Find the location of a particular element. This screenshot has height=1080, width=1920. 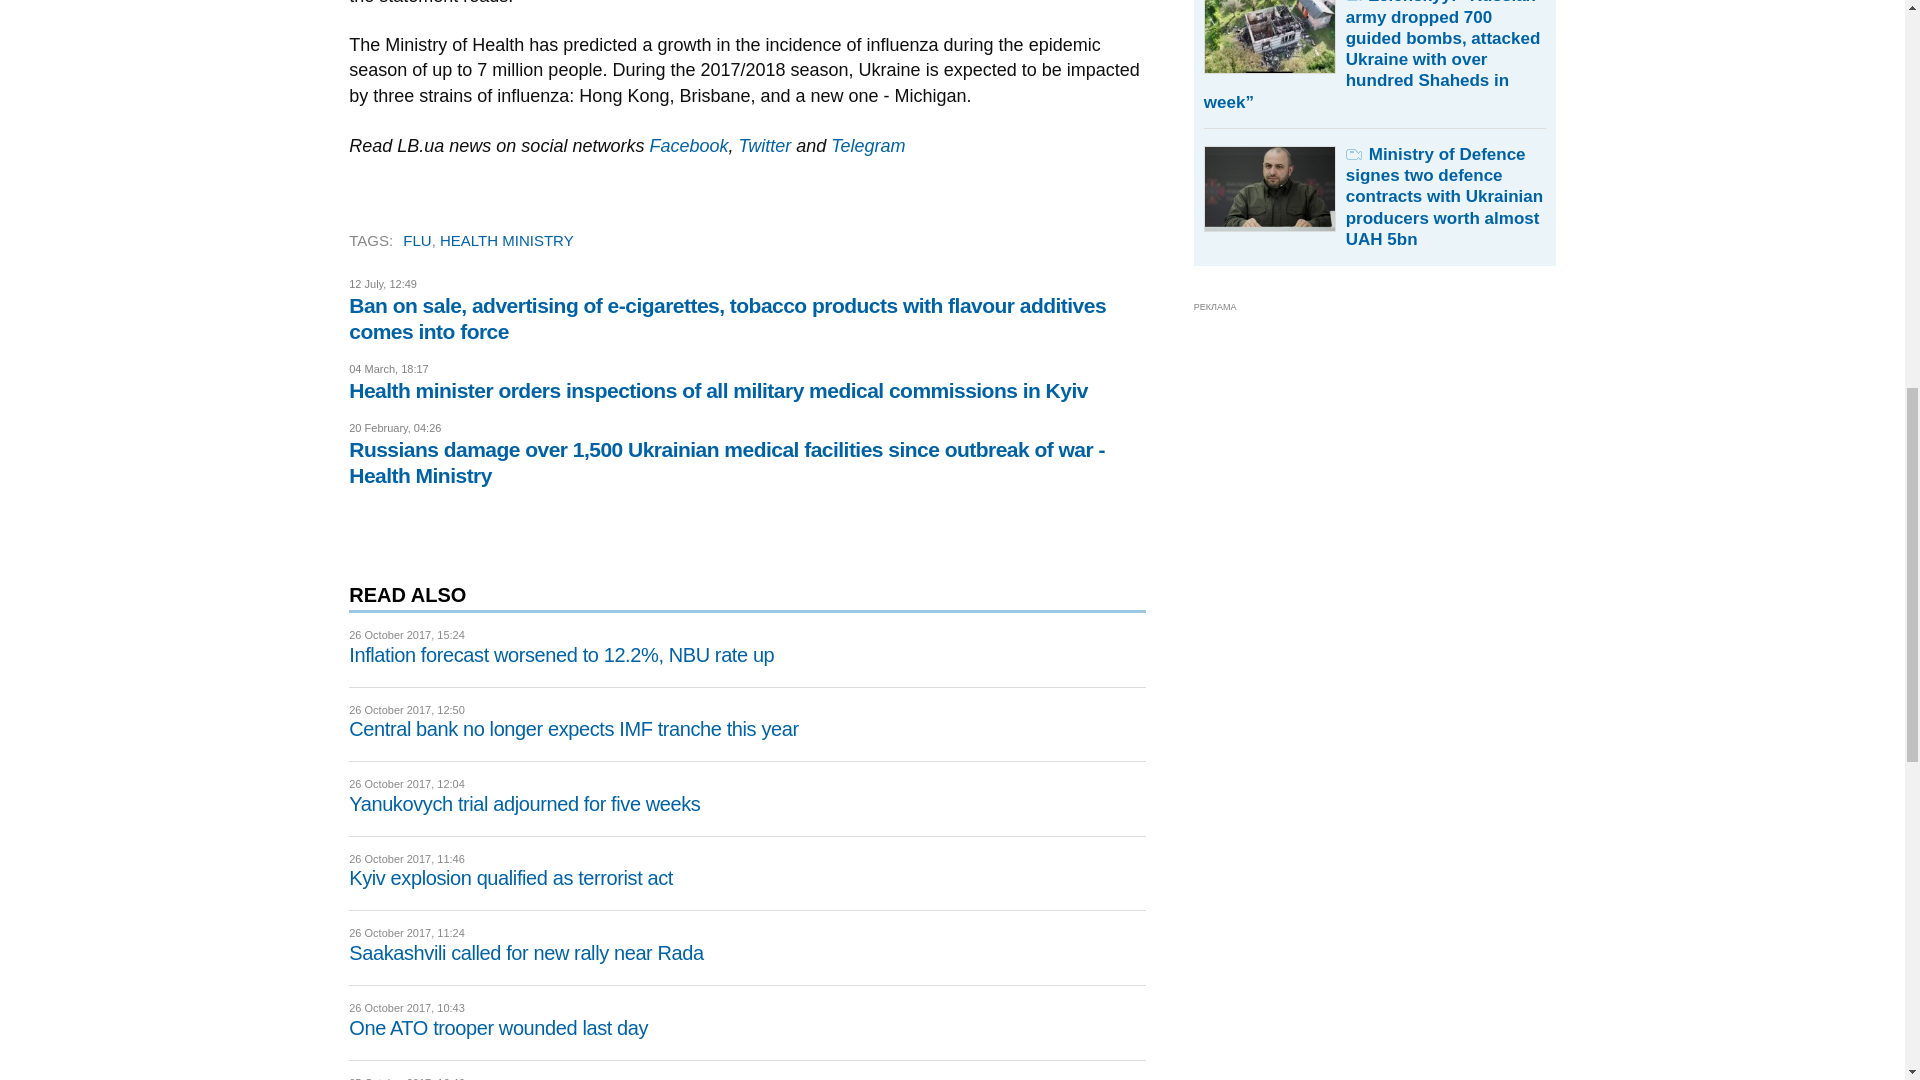

Central bank no longer expects IMF tranche this year is located at coordinates (574, 728).